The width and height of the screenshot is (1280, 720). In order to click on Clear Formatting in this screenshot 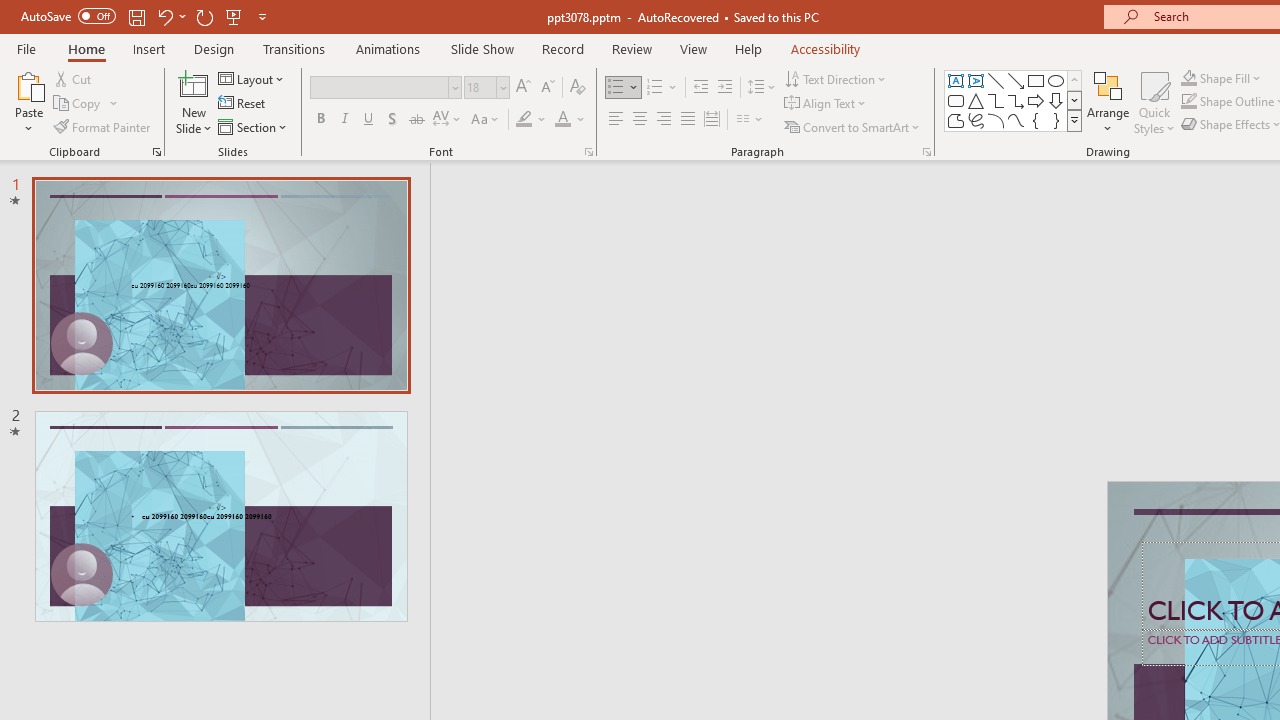, I will do `click(578, 88)`.